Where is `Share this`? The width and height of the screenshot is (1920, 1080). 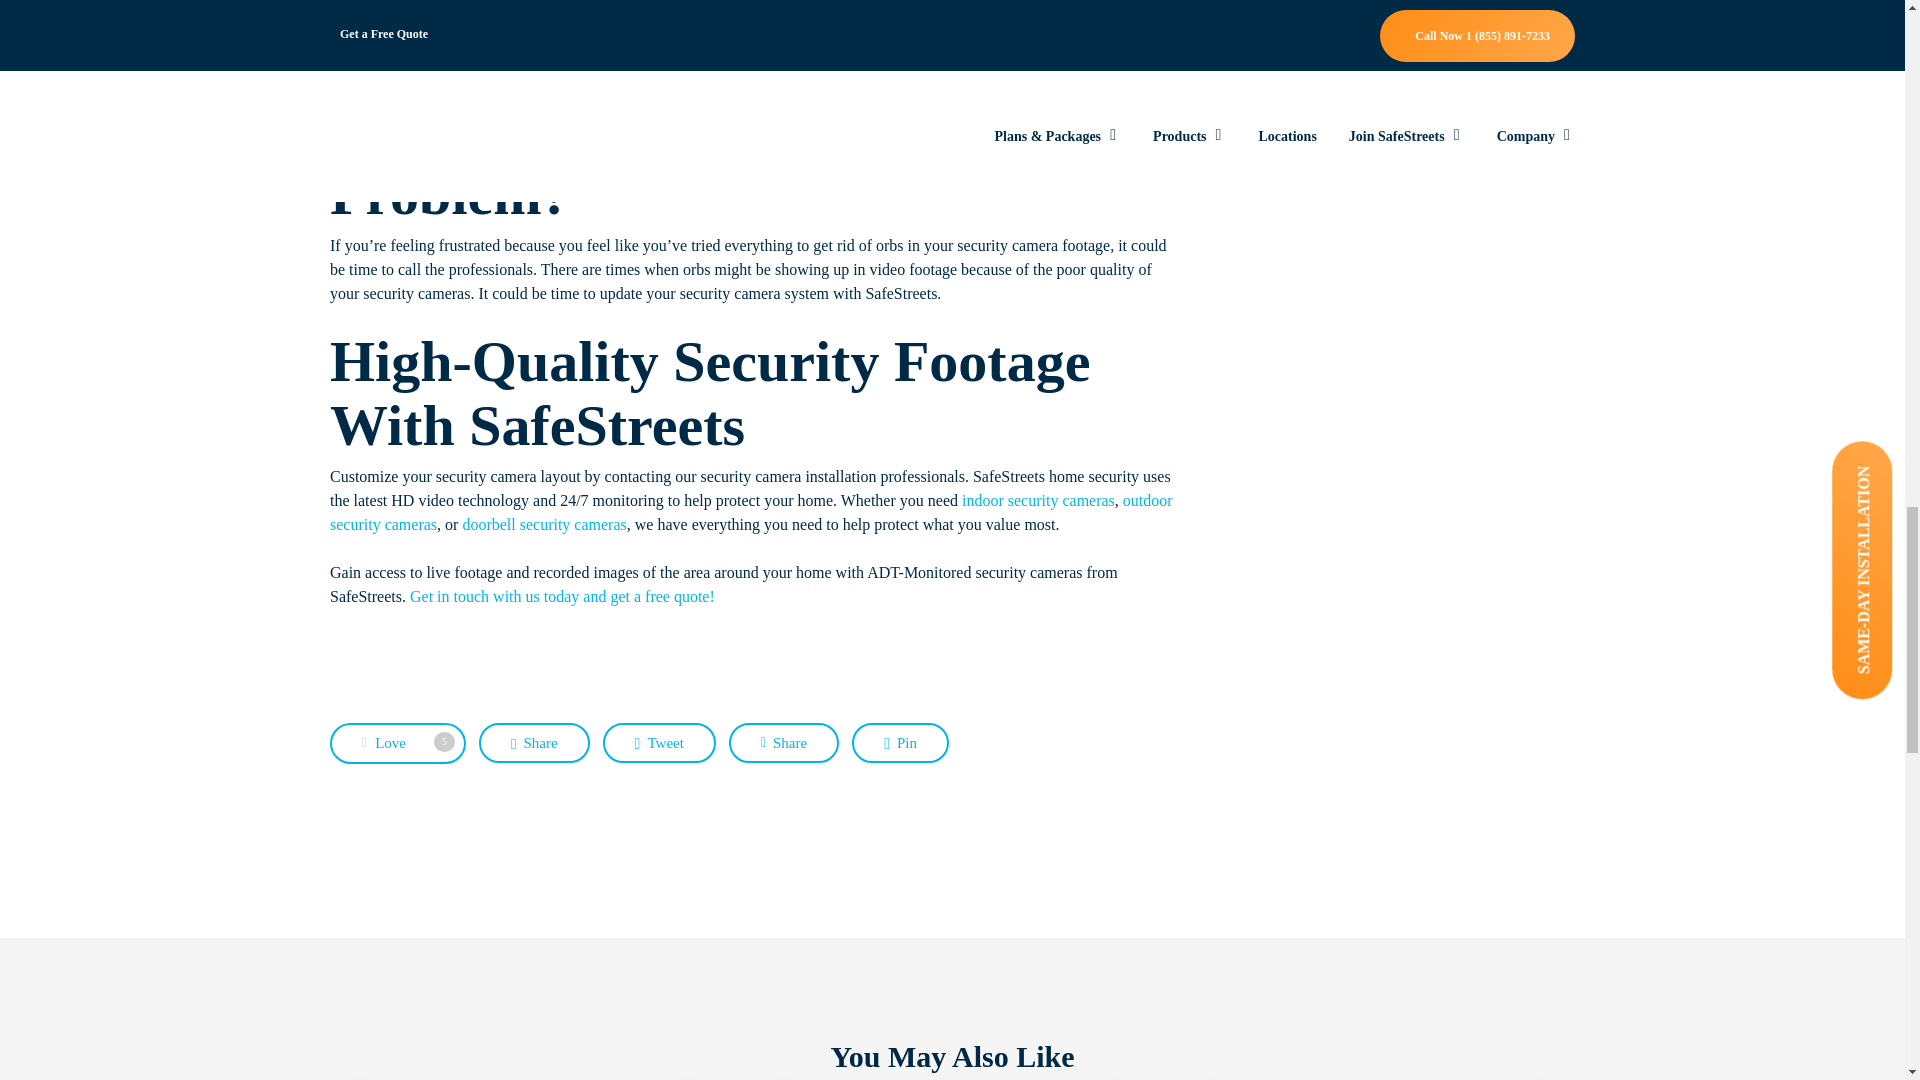
Share this is located at coordinates (534, 742).